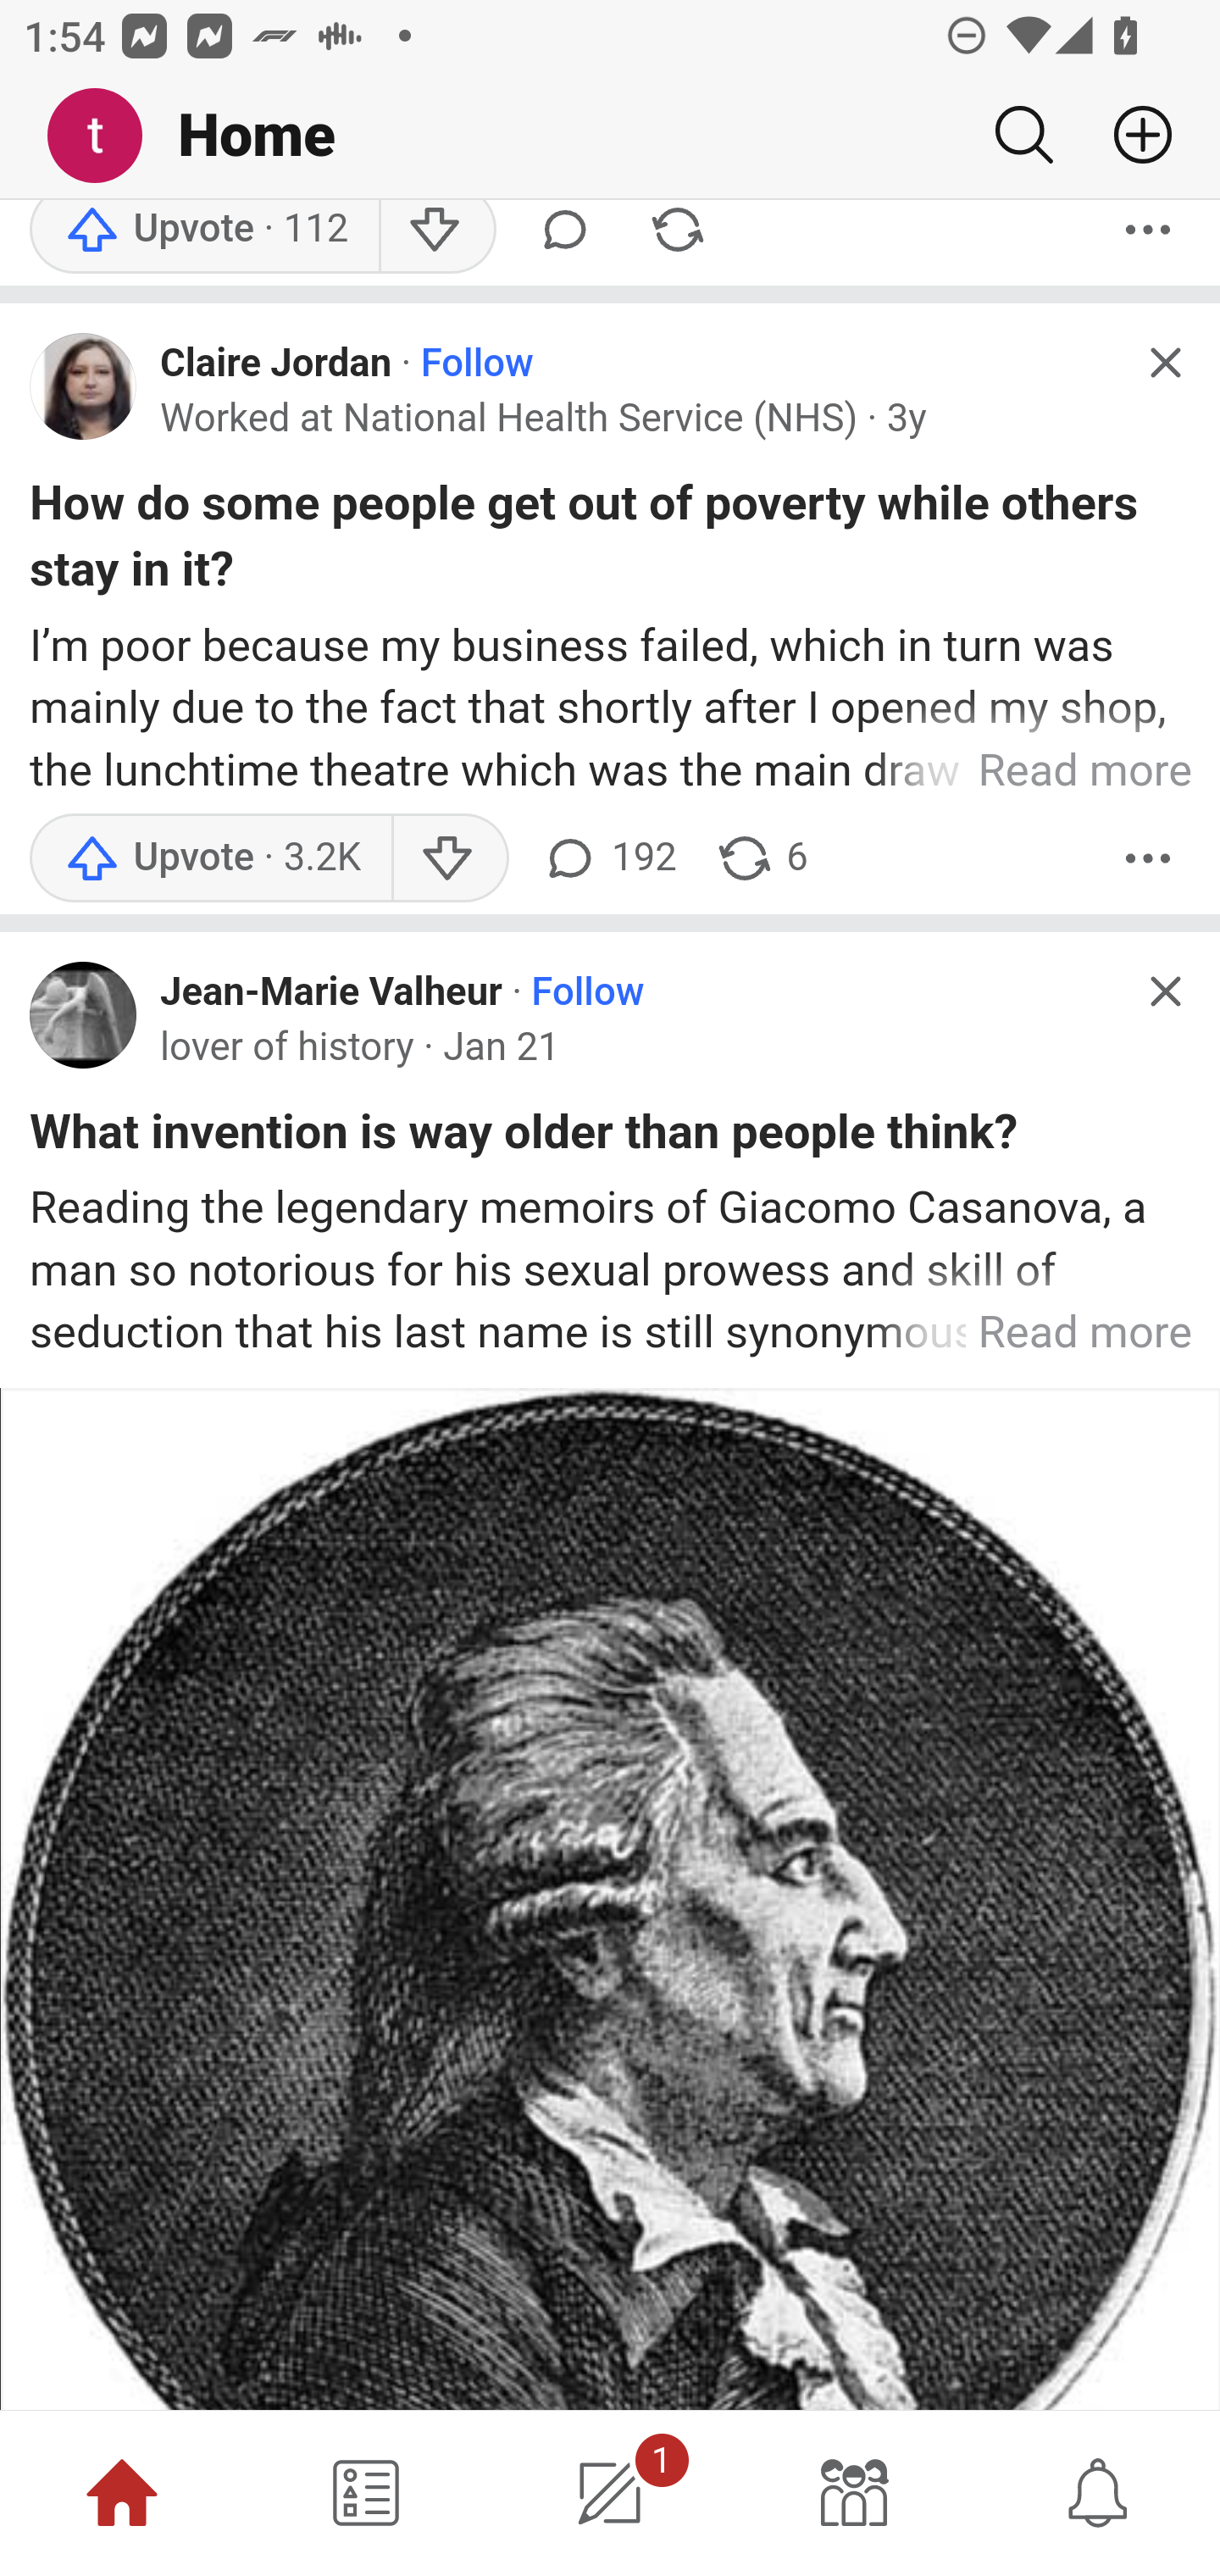 The image size is (1220, 2576). What do you see at coordinates (84, 387) in the screenshot?
I see `Profile photo for Claire Jordan` at bounding box center [84, 387].